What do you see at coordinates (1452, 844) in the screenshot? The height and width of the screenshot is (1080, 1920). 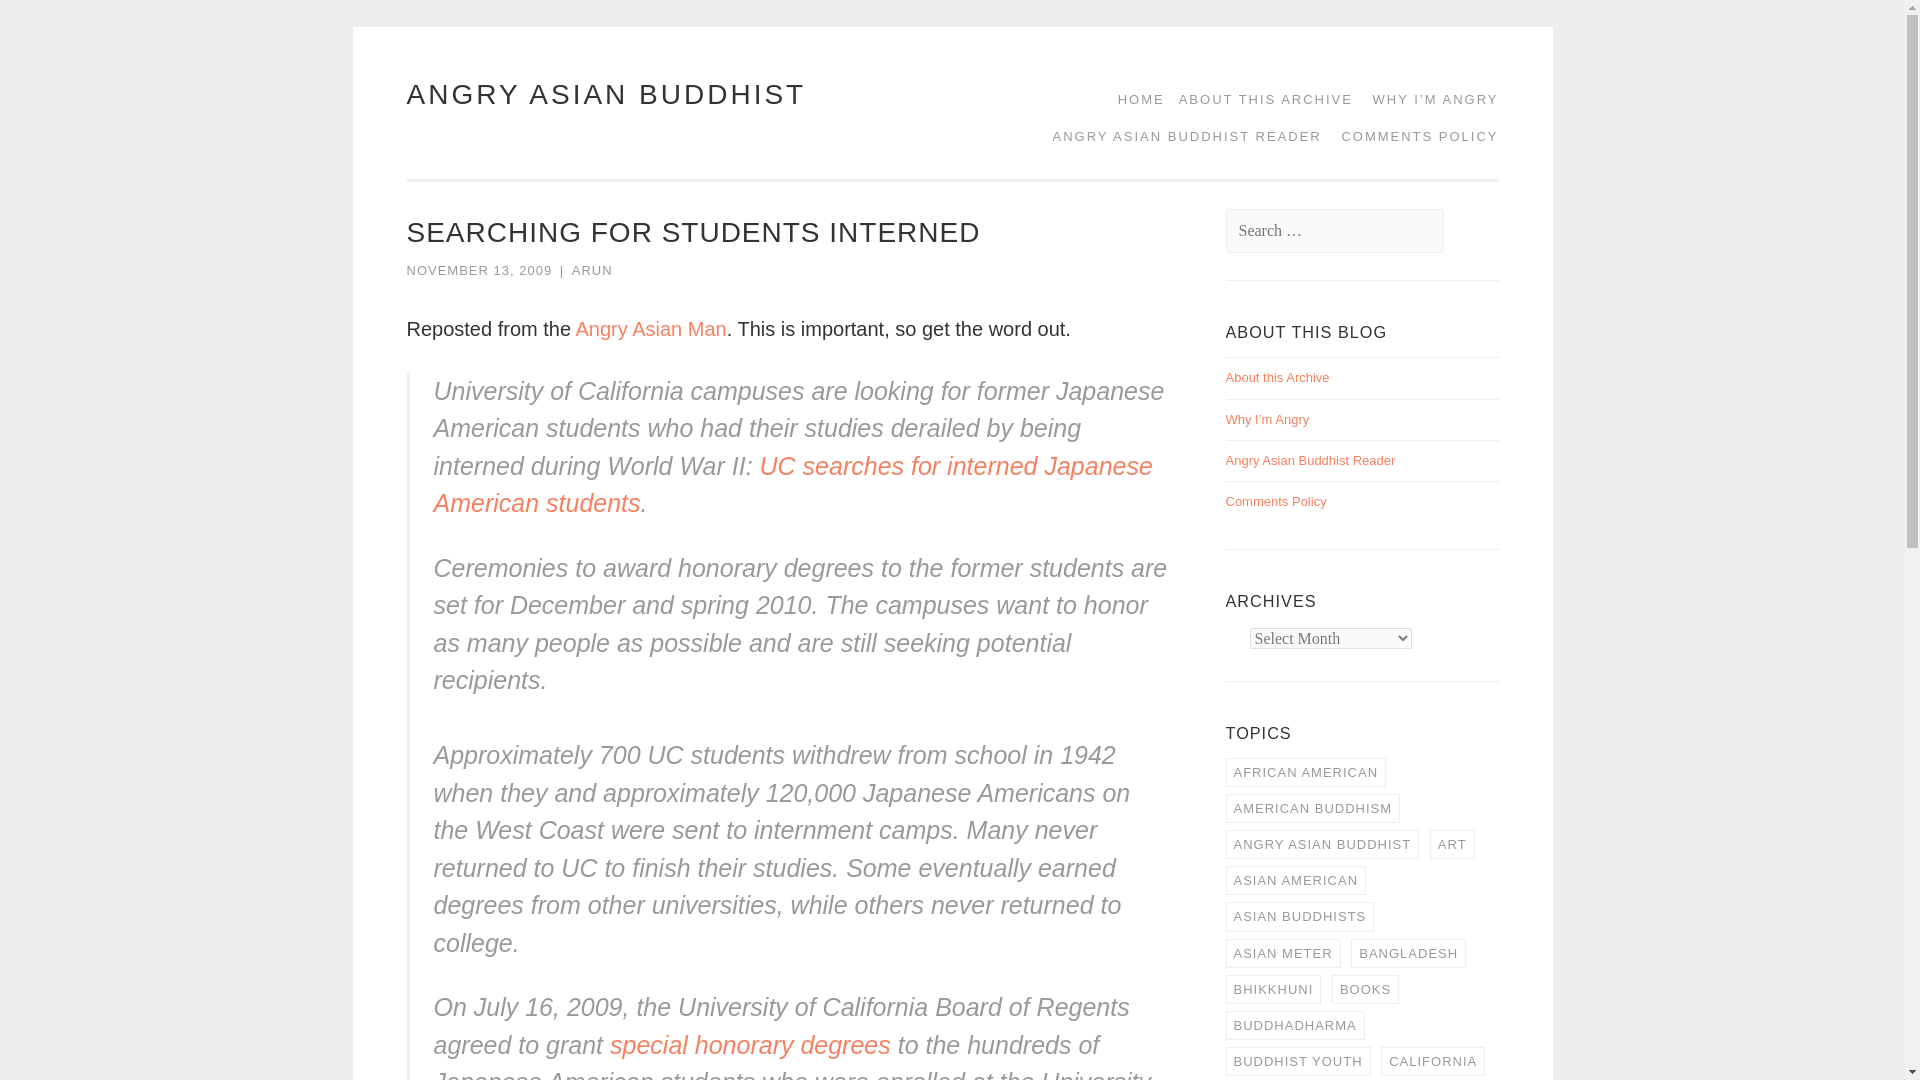 I see `ART` at bounding box center [1452, 844].